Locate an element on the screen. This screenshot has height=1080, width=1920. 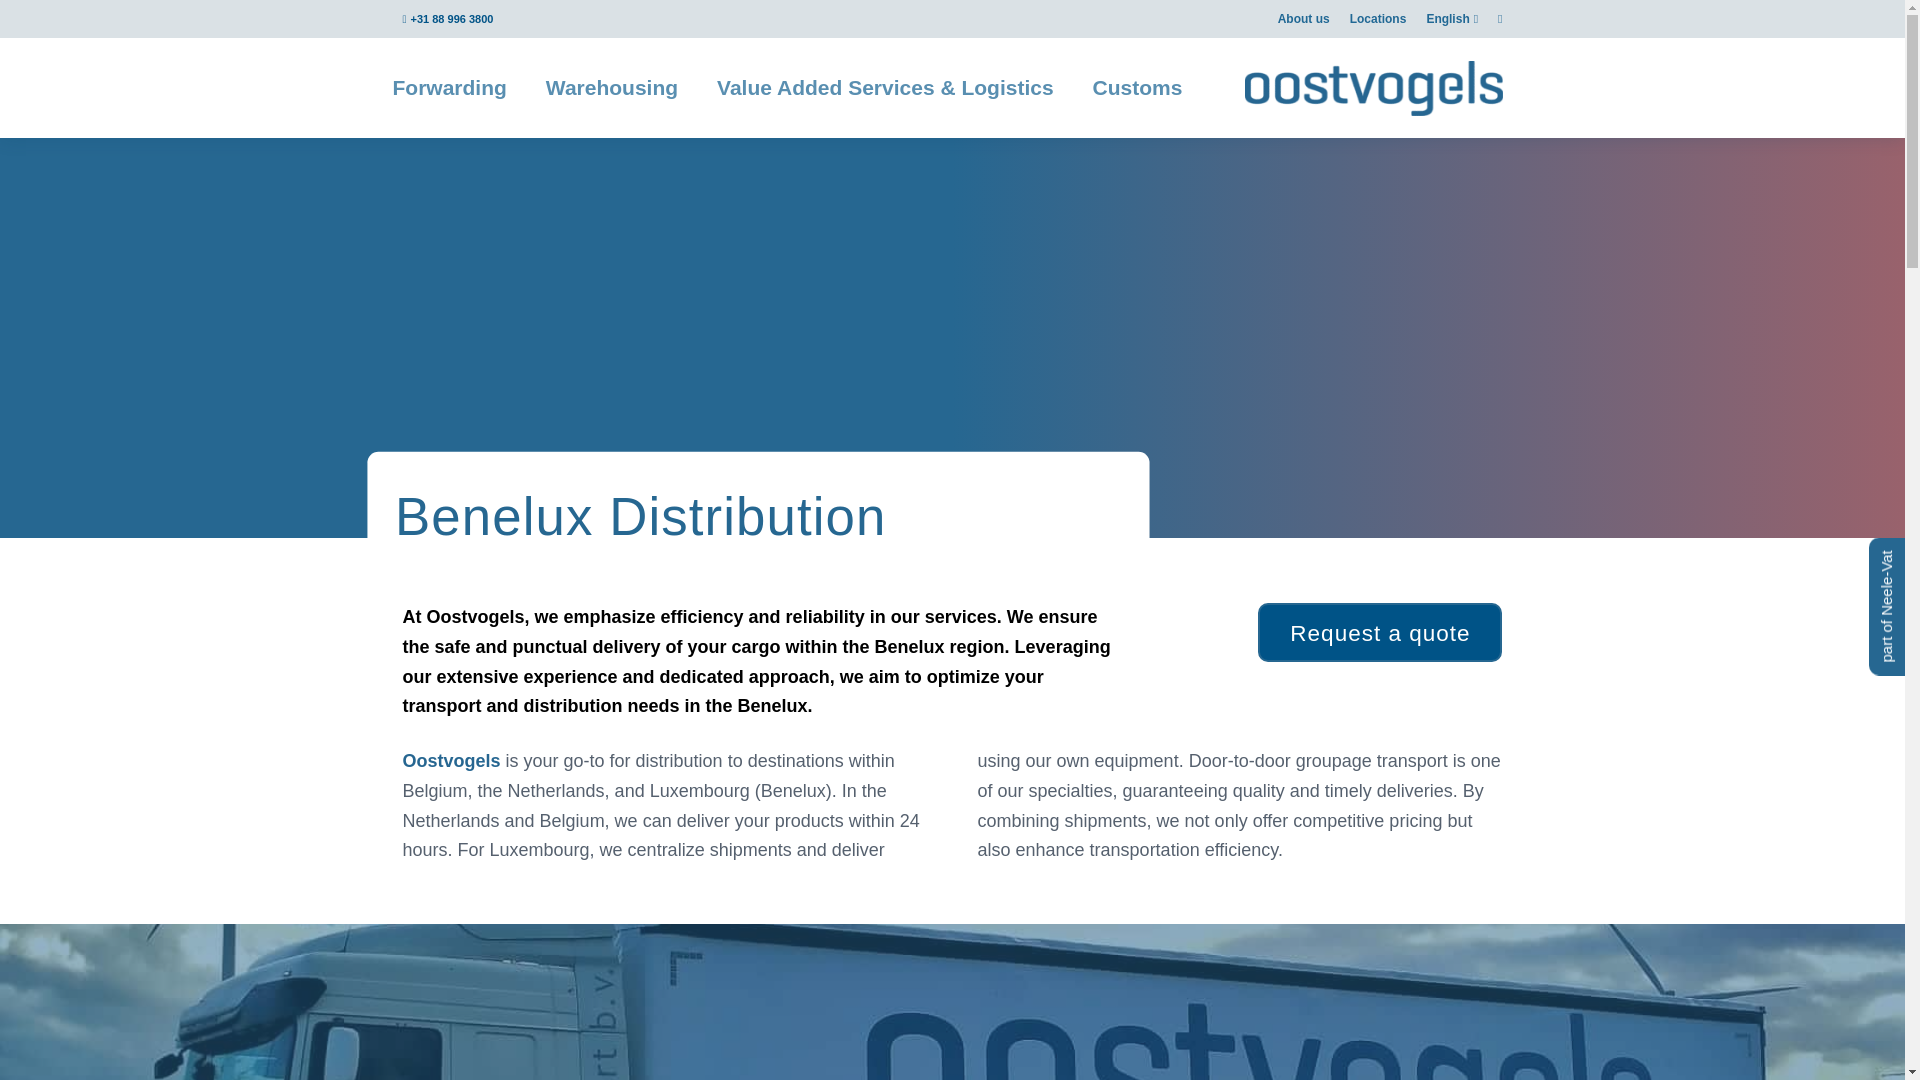
Forwarding is located at coordinates (448, 88).